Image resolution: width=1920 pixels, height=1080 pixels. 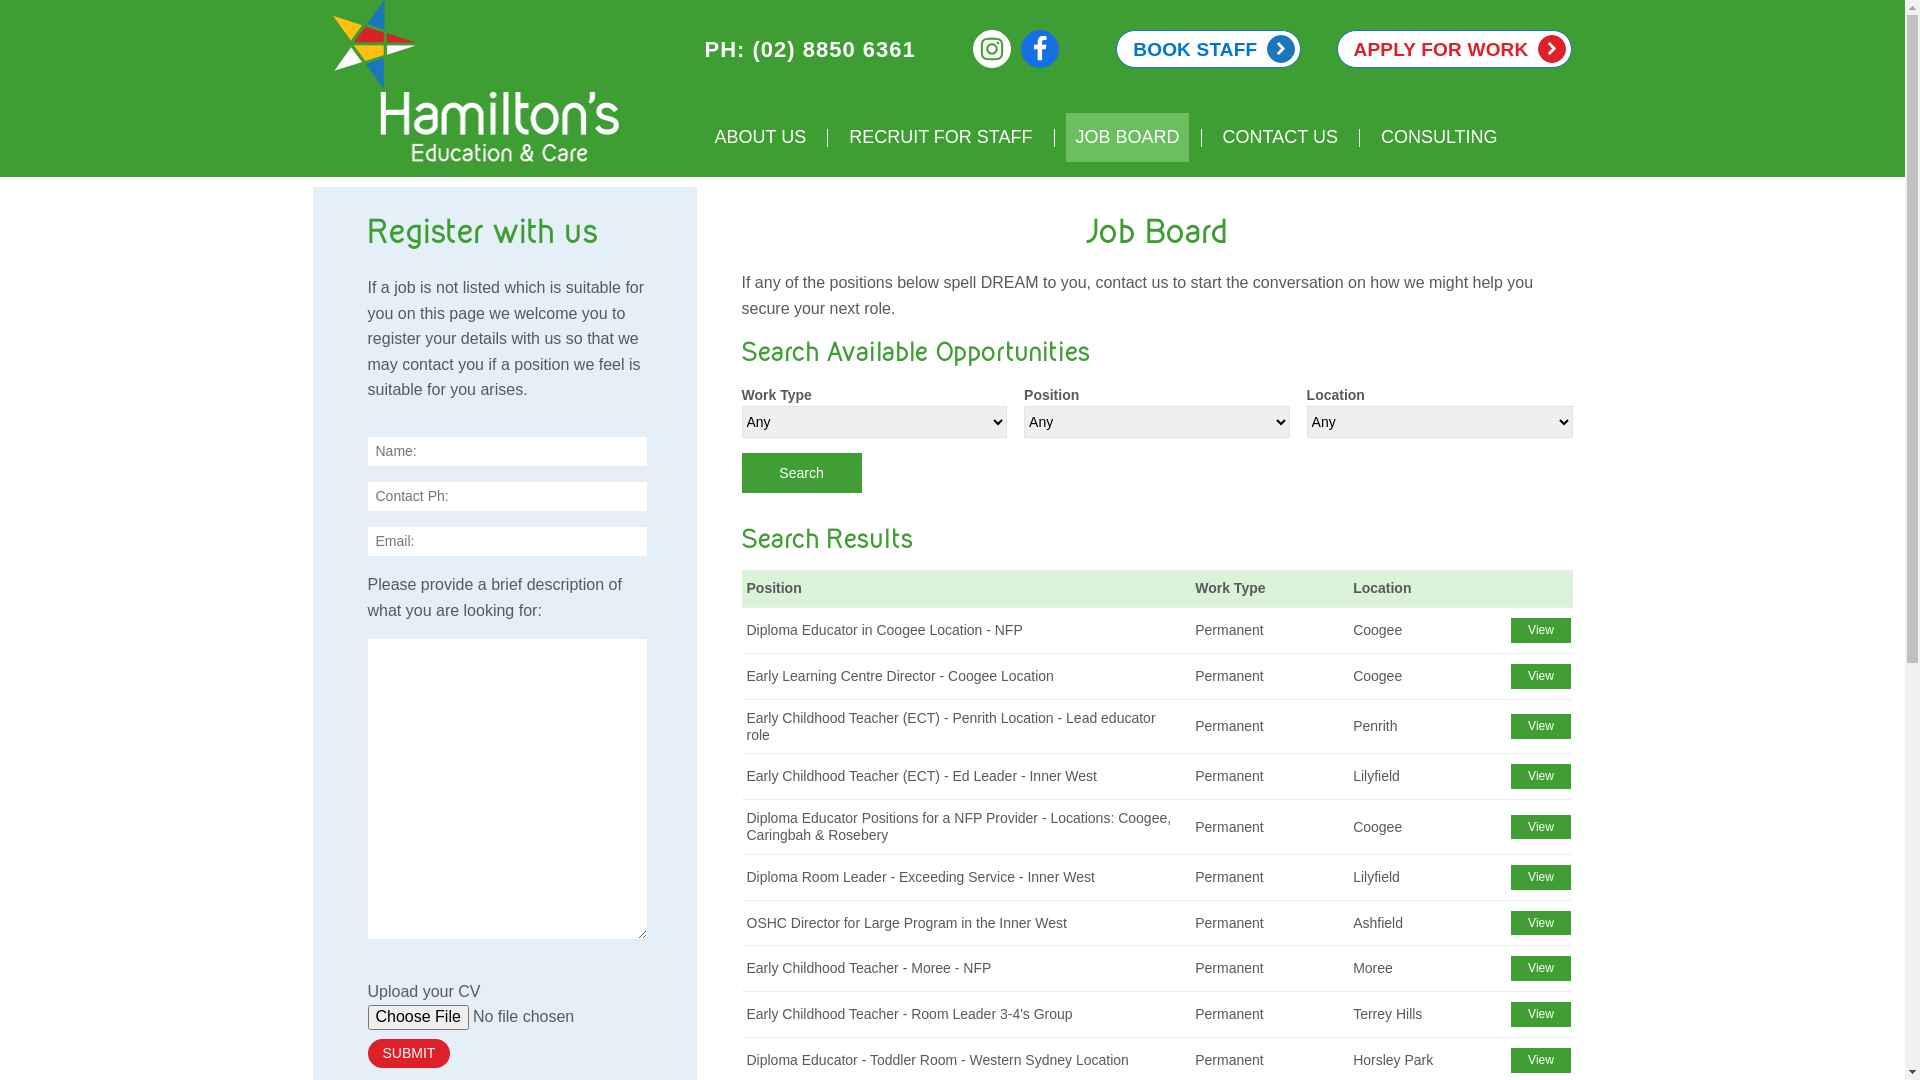 I want to click on RECRUIT FOR STAFF, so click(x=940, y=138).